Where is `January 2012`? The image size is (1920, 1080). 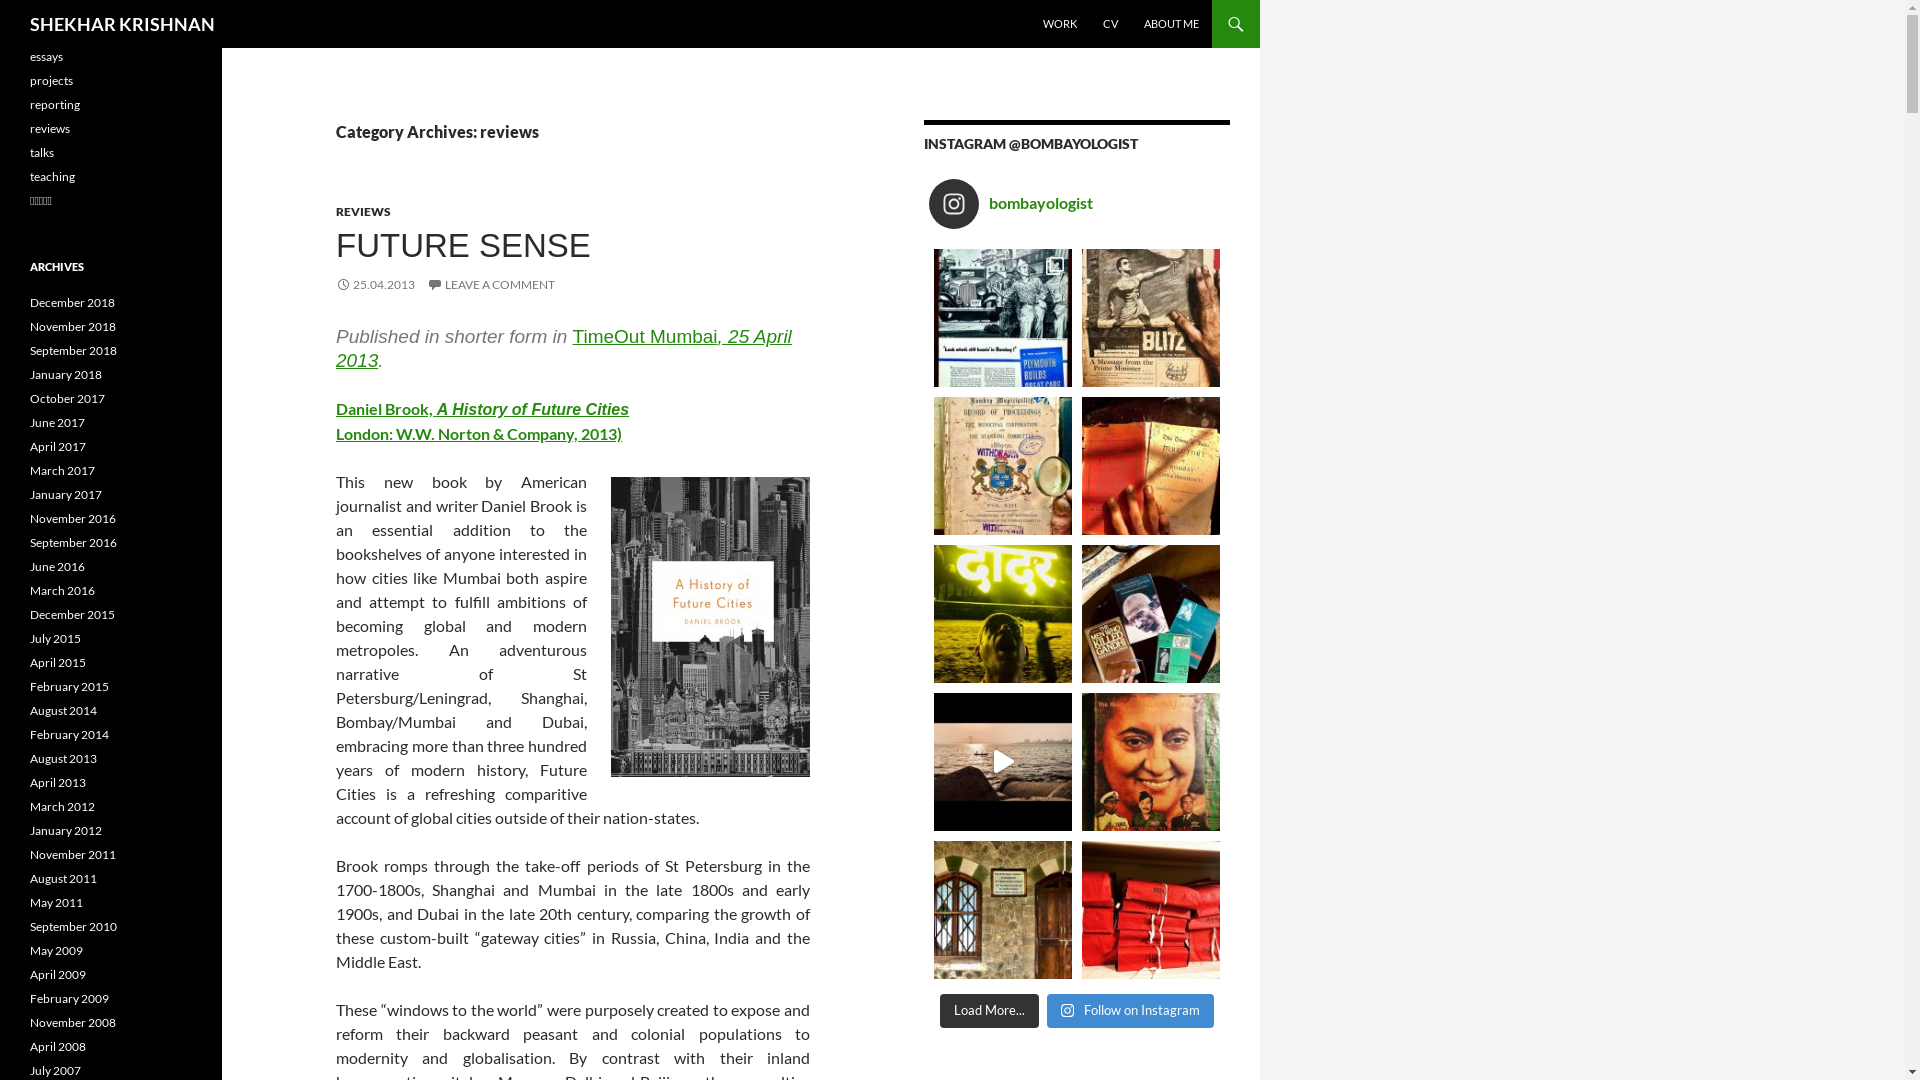
January 2012 is located at coordinates (66, 830).